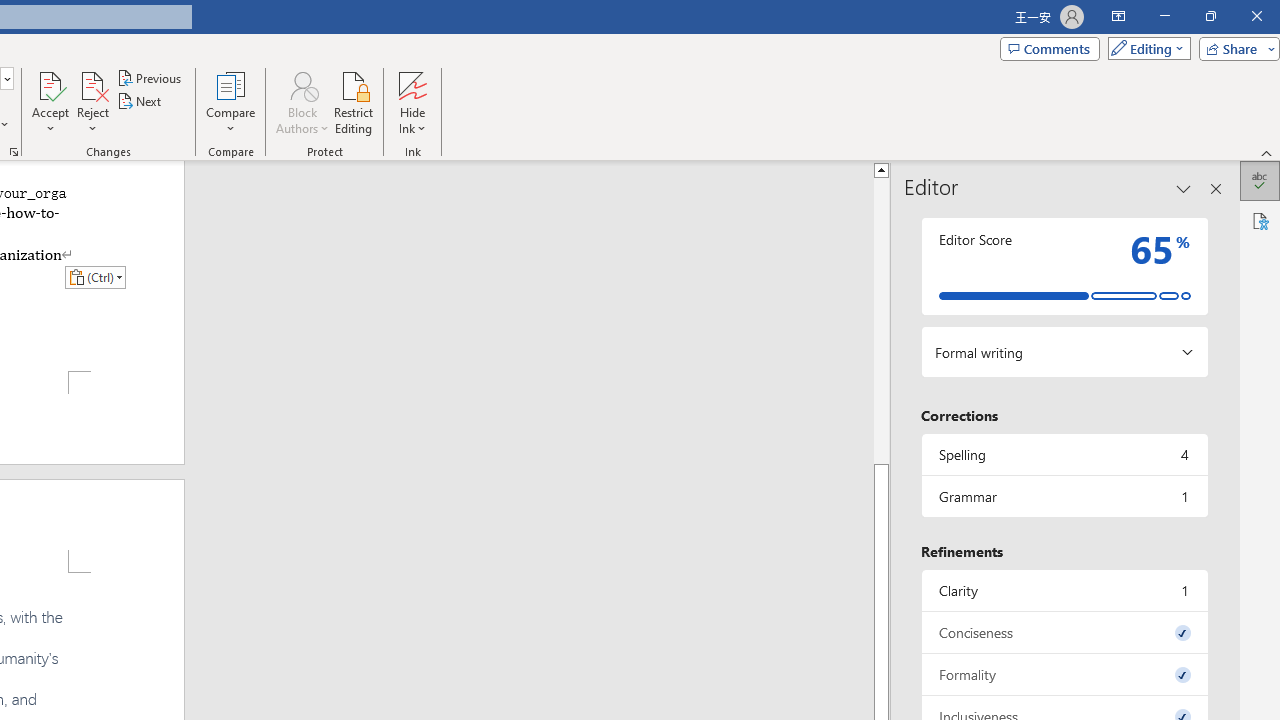 The height and width of the screenshot is (720, 1280). I want to click on Compare, so click(230, 102).